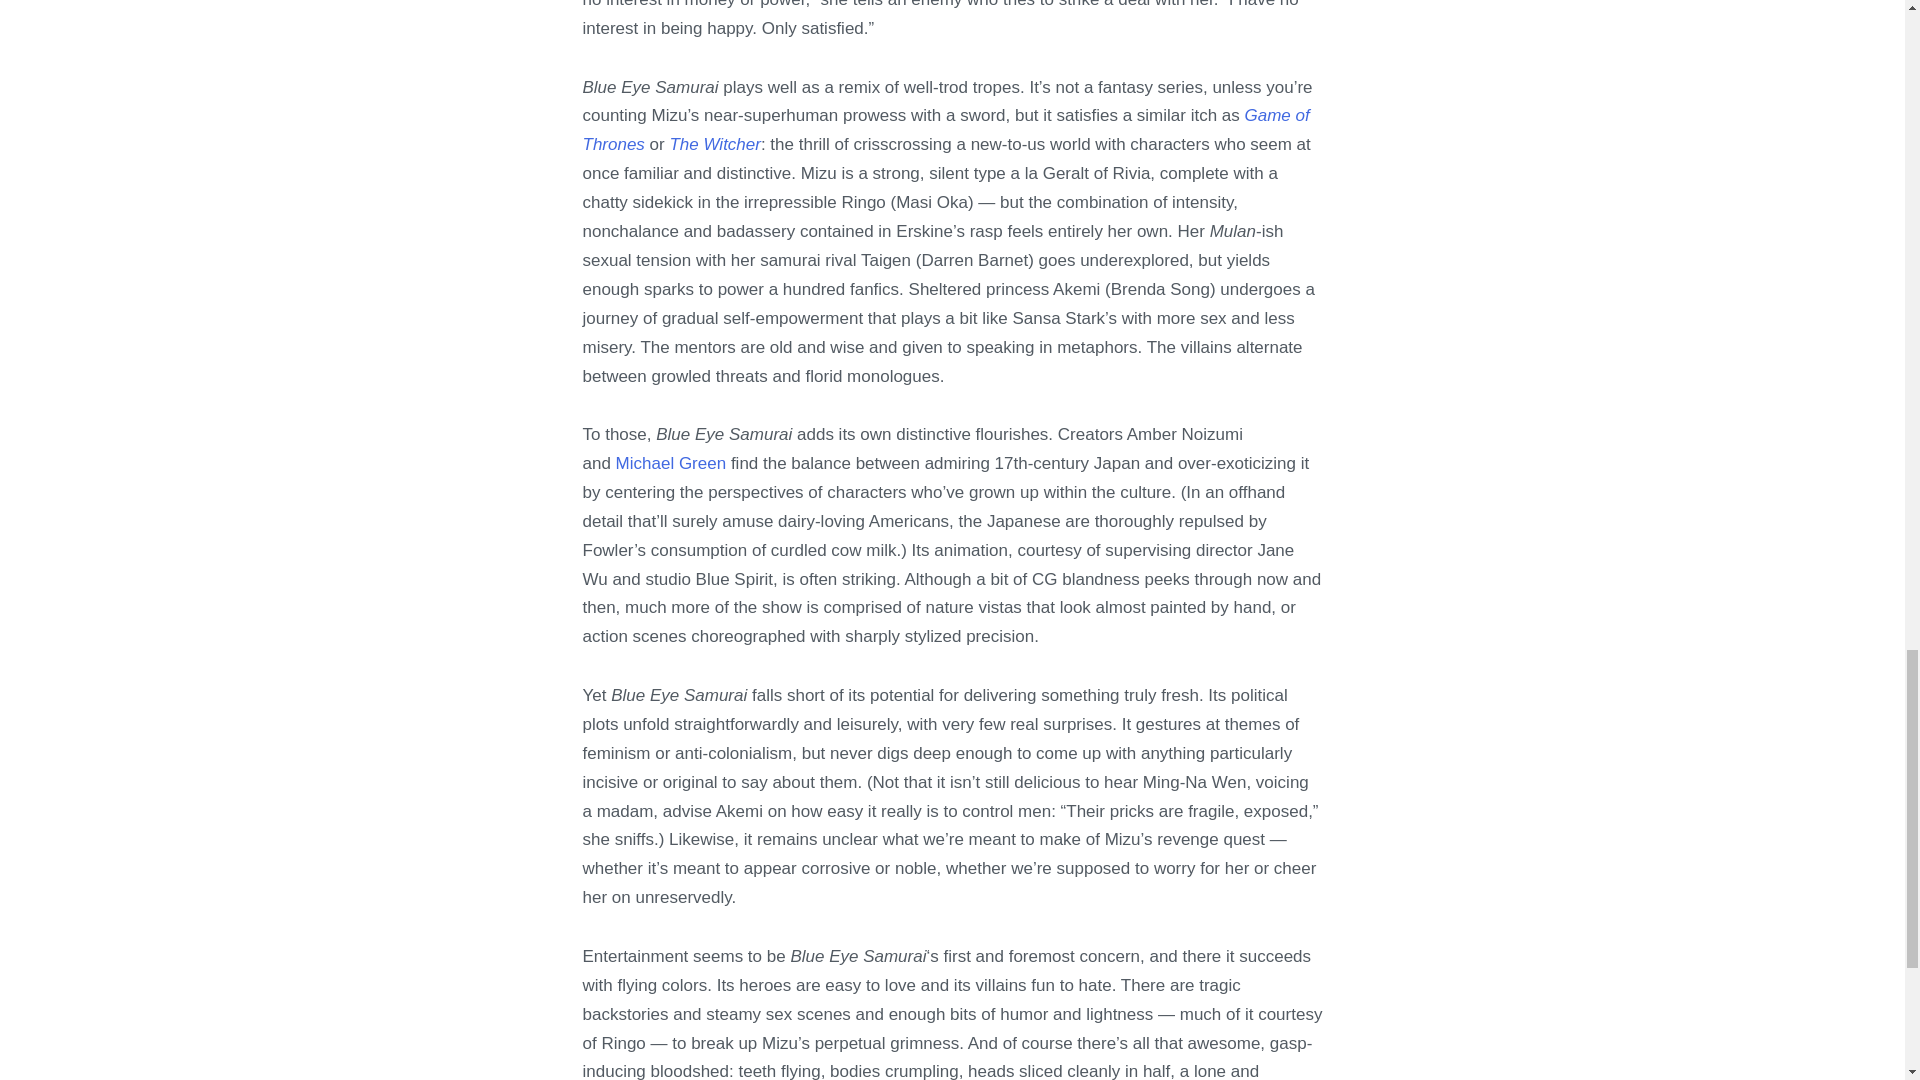  What do you see at coordinates (672, 463) in the screenshot?
I see `Michael Green` at bounding box center [672, 463].